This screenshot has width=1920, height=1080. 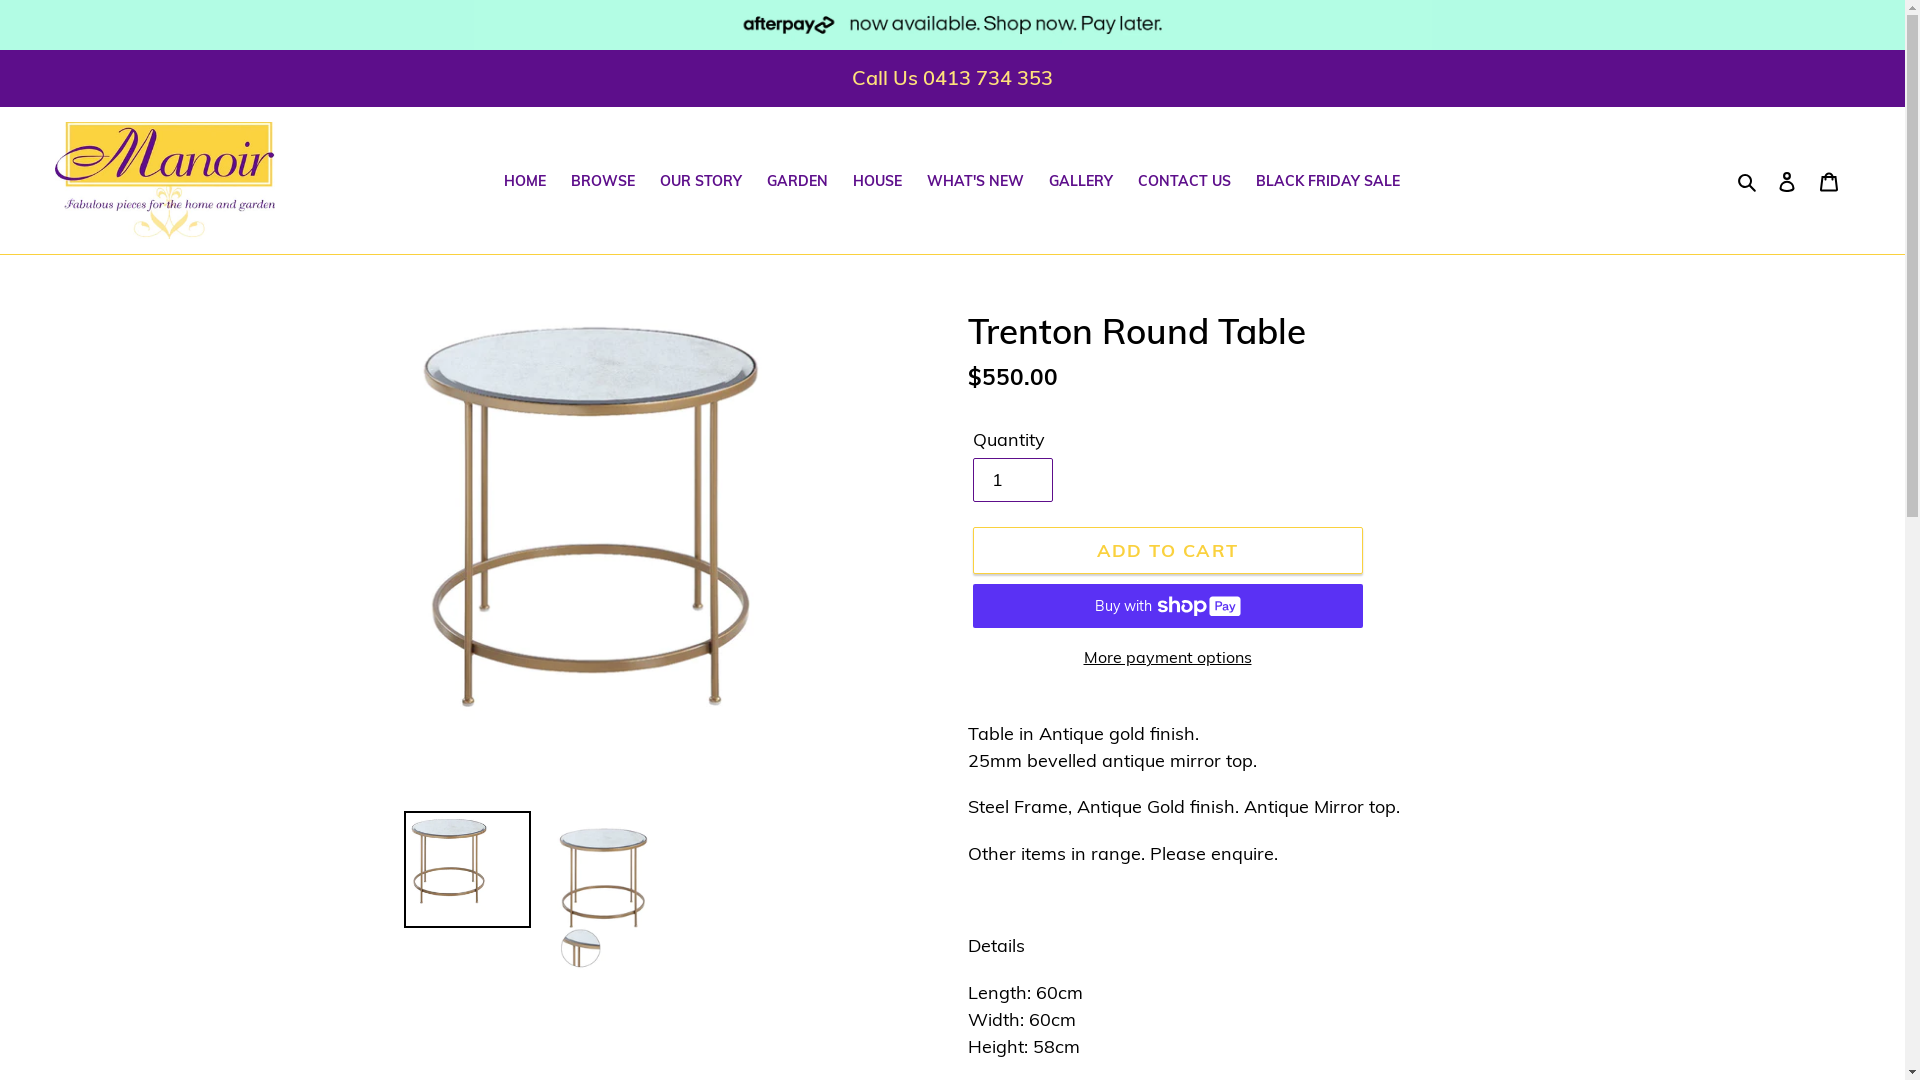 I want to click on CONTACT US, so click(x=1184, y=182).